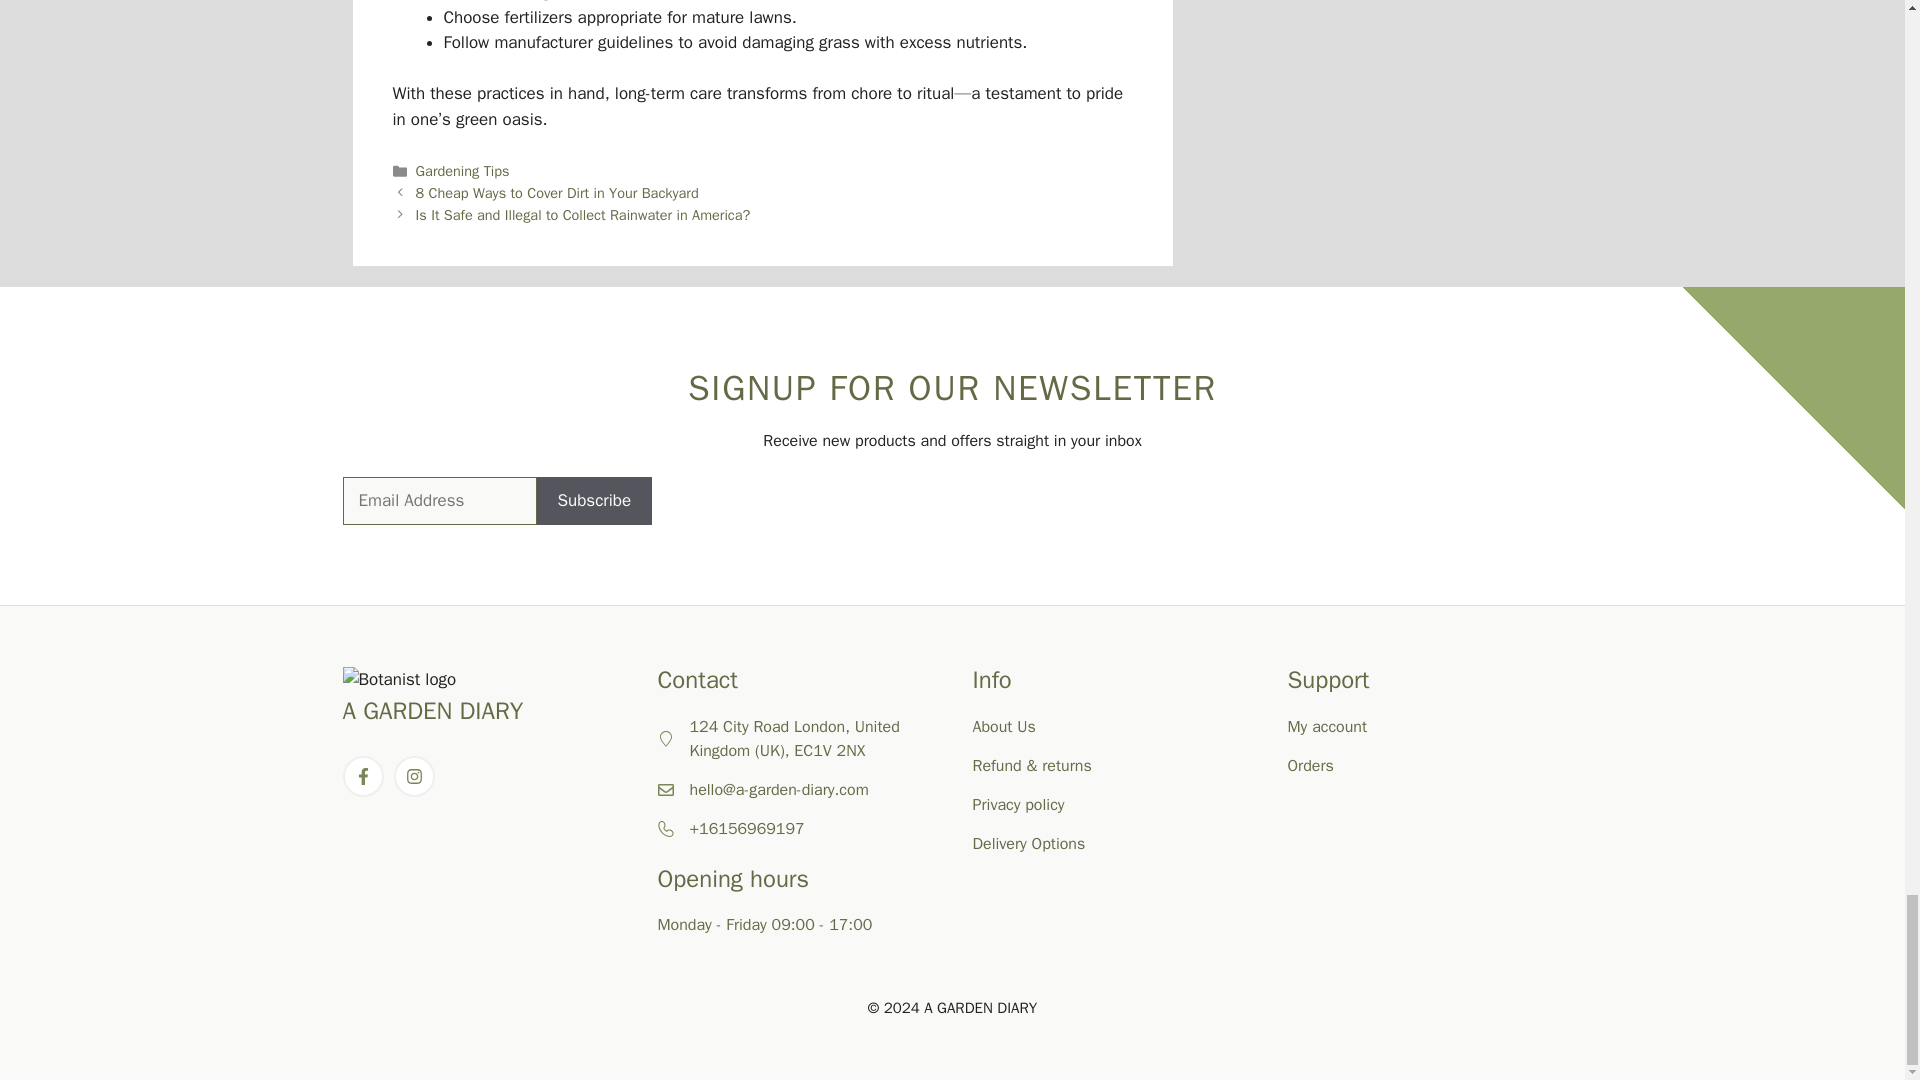 The width and height of the screenshot is (1920, 1080). I want to click on Orders, so click(1311, 766).